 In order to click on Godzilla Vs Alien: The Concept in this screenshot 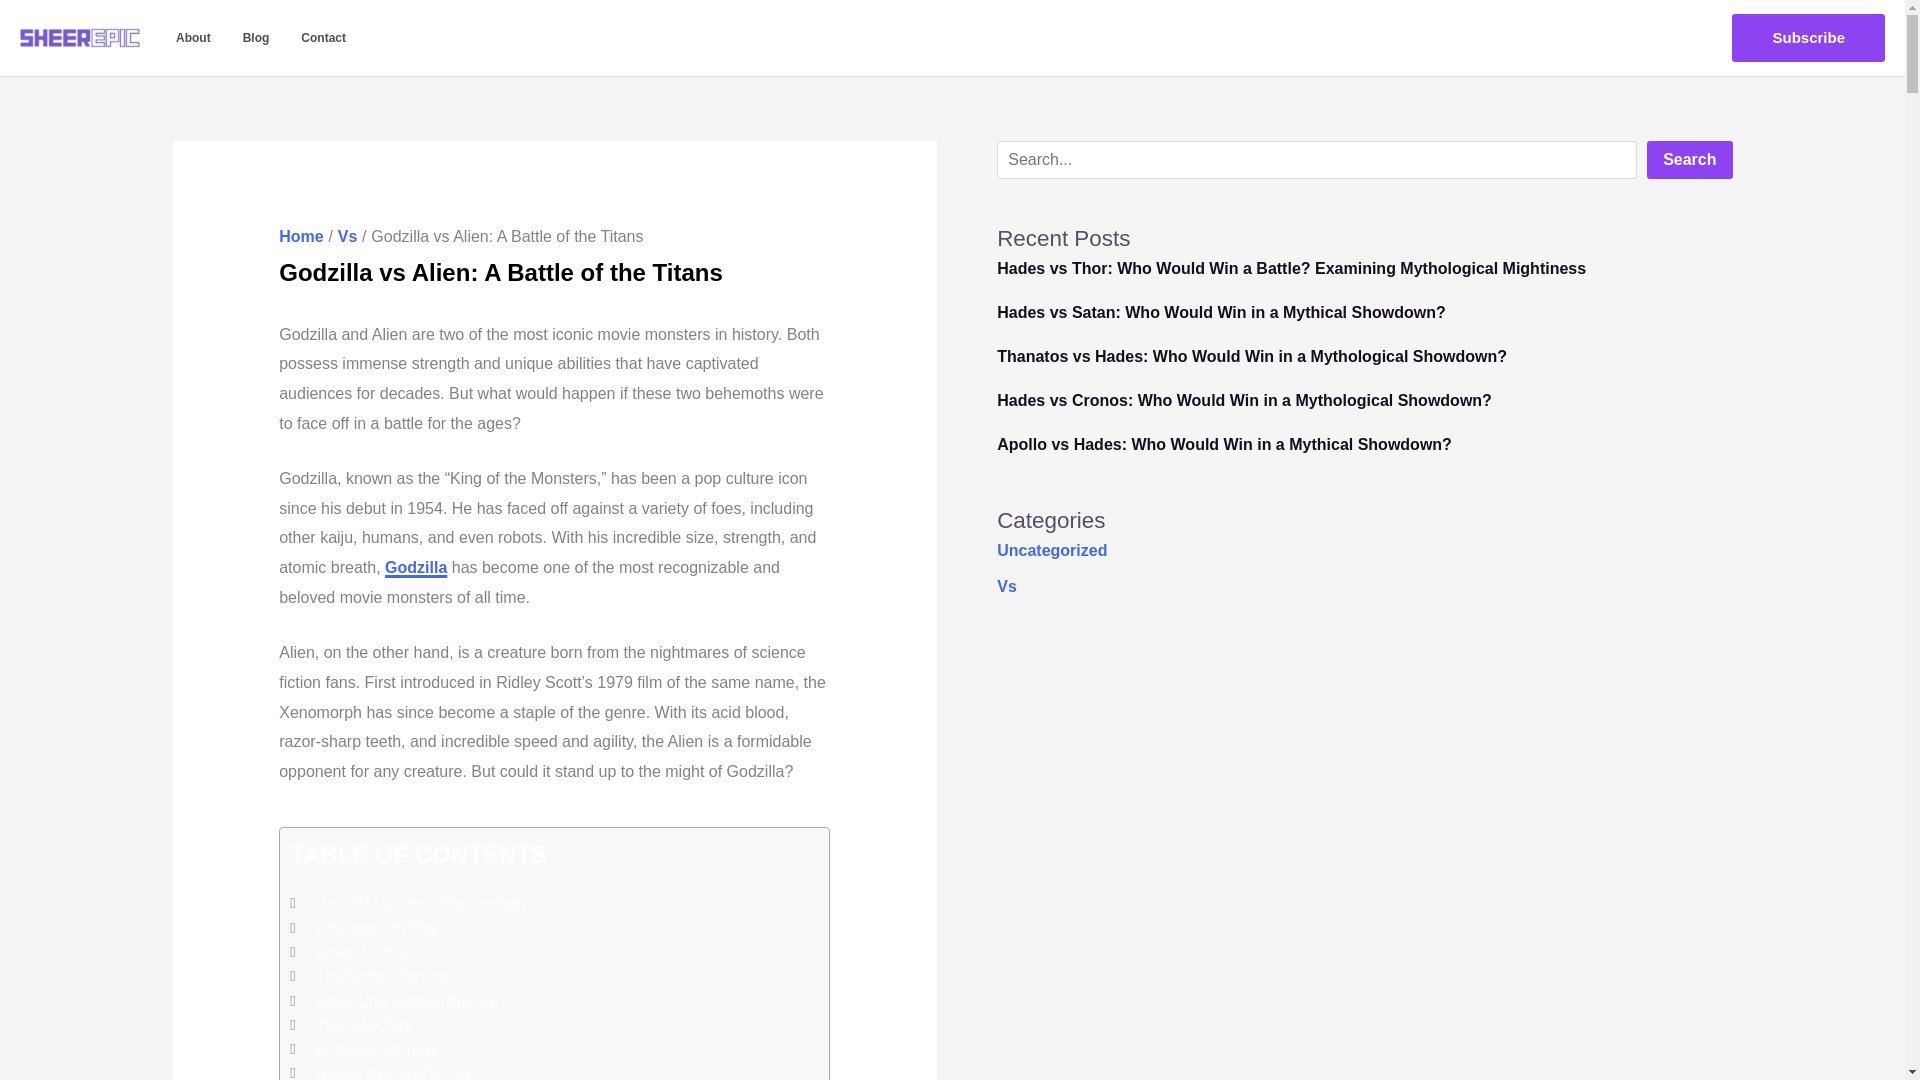, I will do `click(420, 902)`.